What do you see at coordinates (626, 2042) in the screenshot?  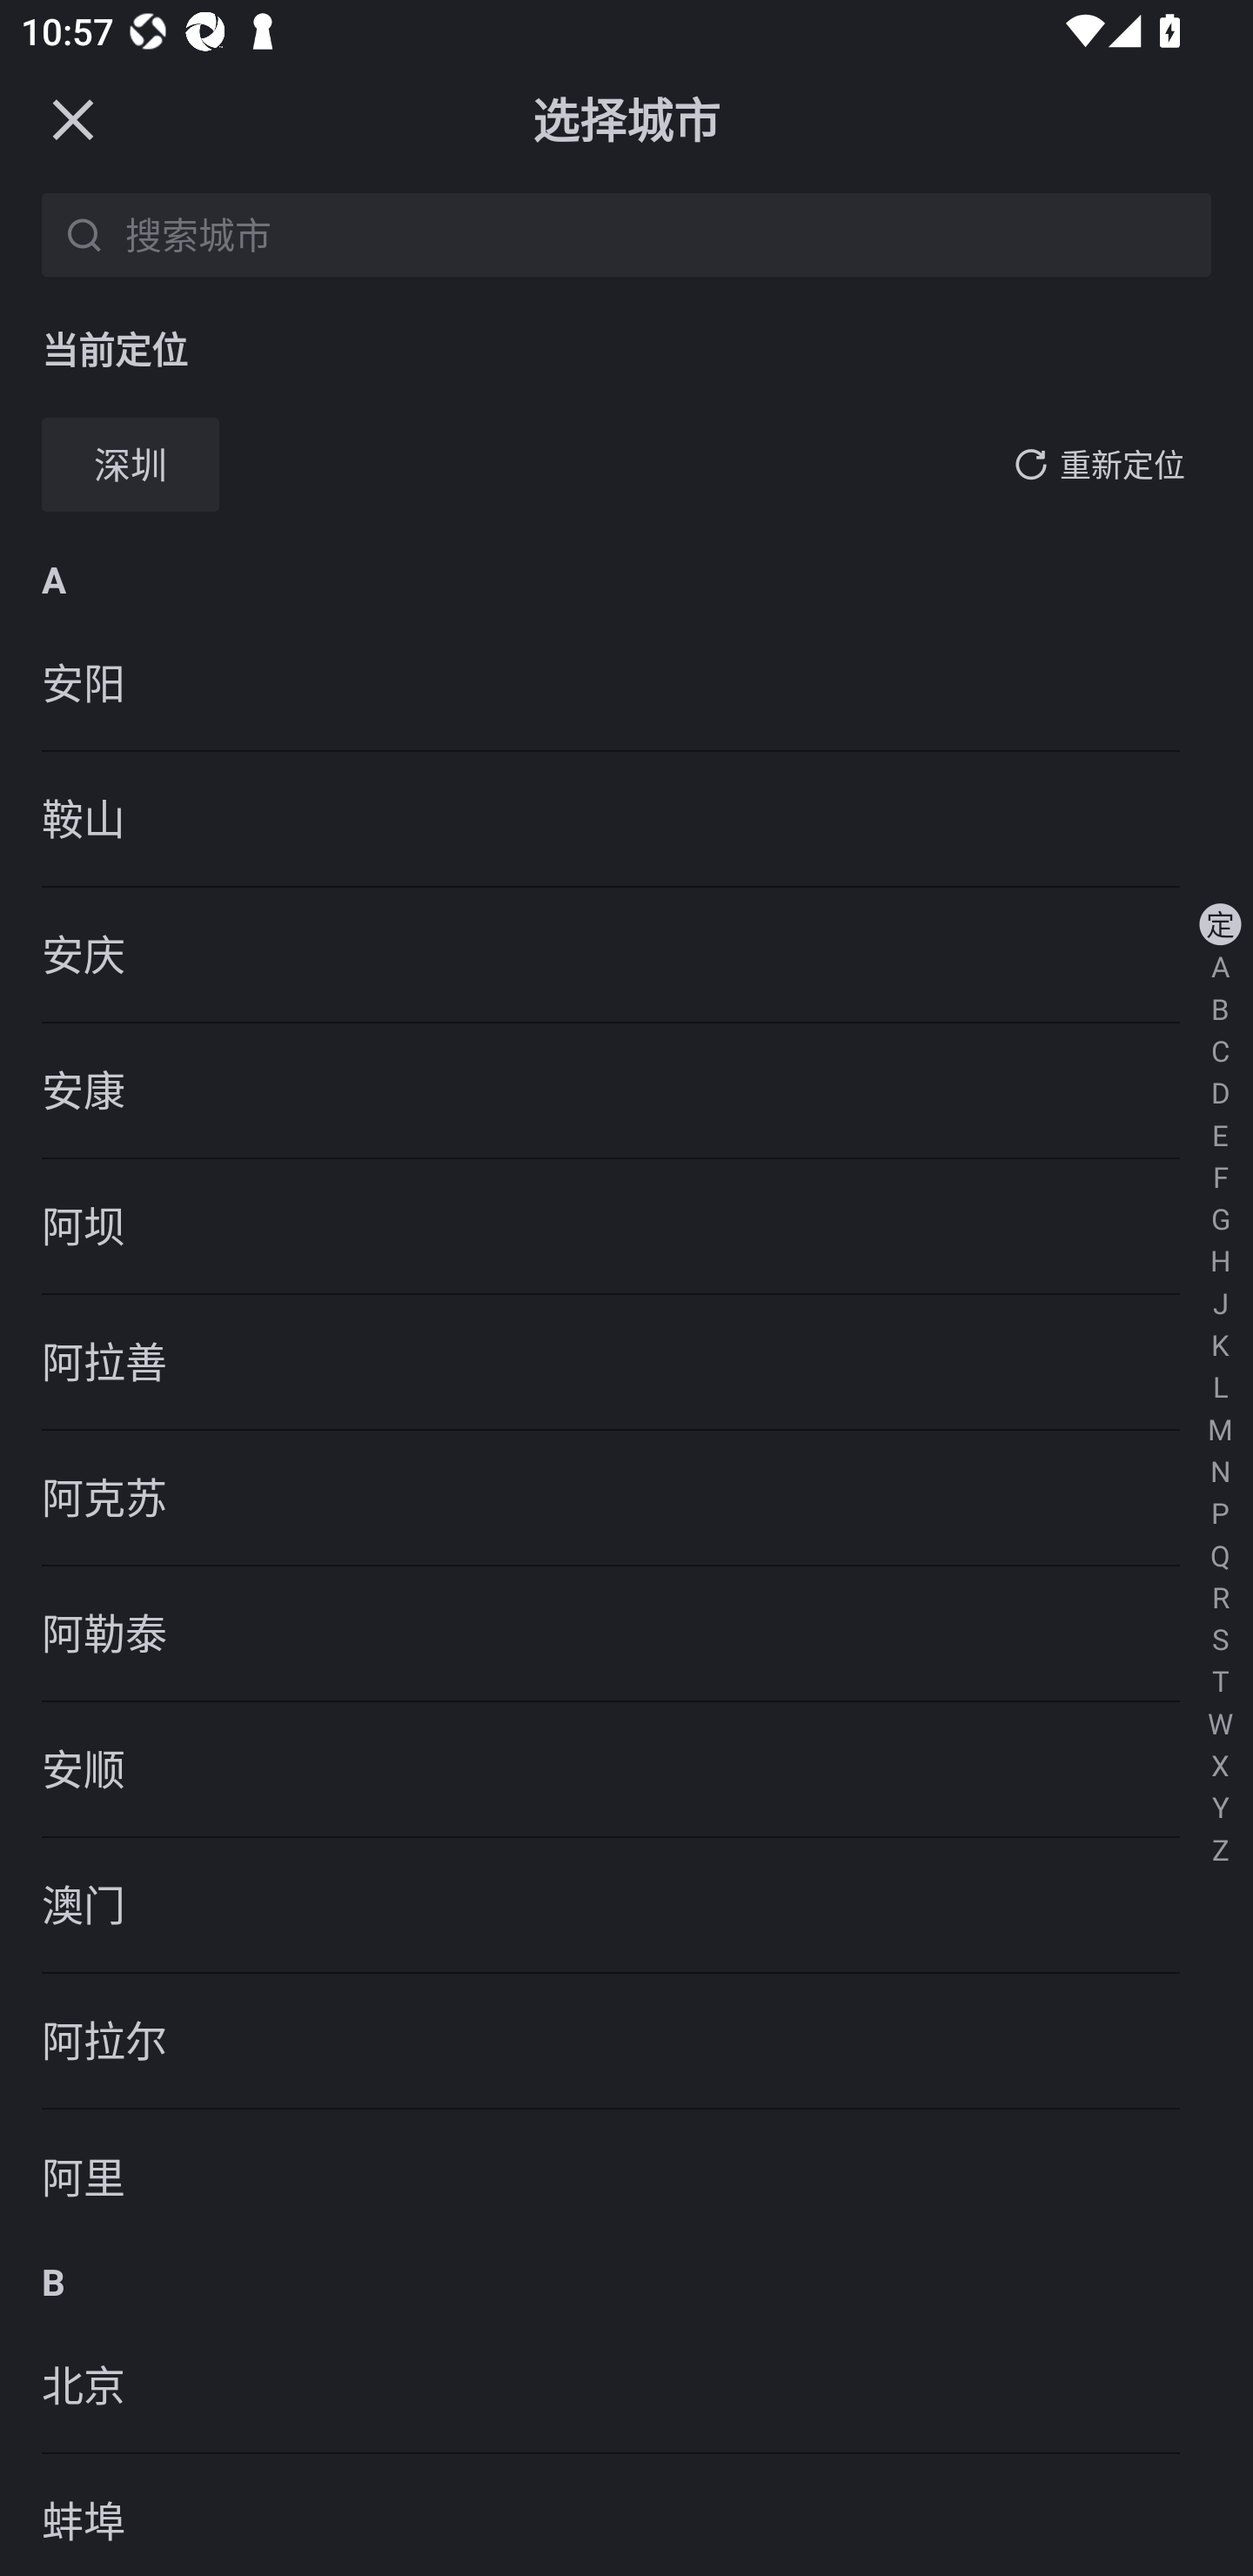 I see `阿拉尔` at bounding box center [626, 2042].